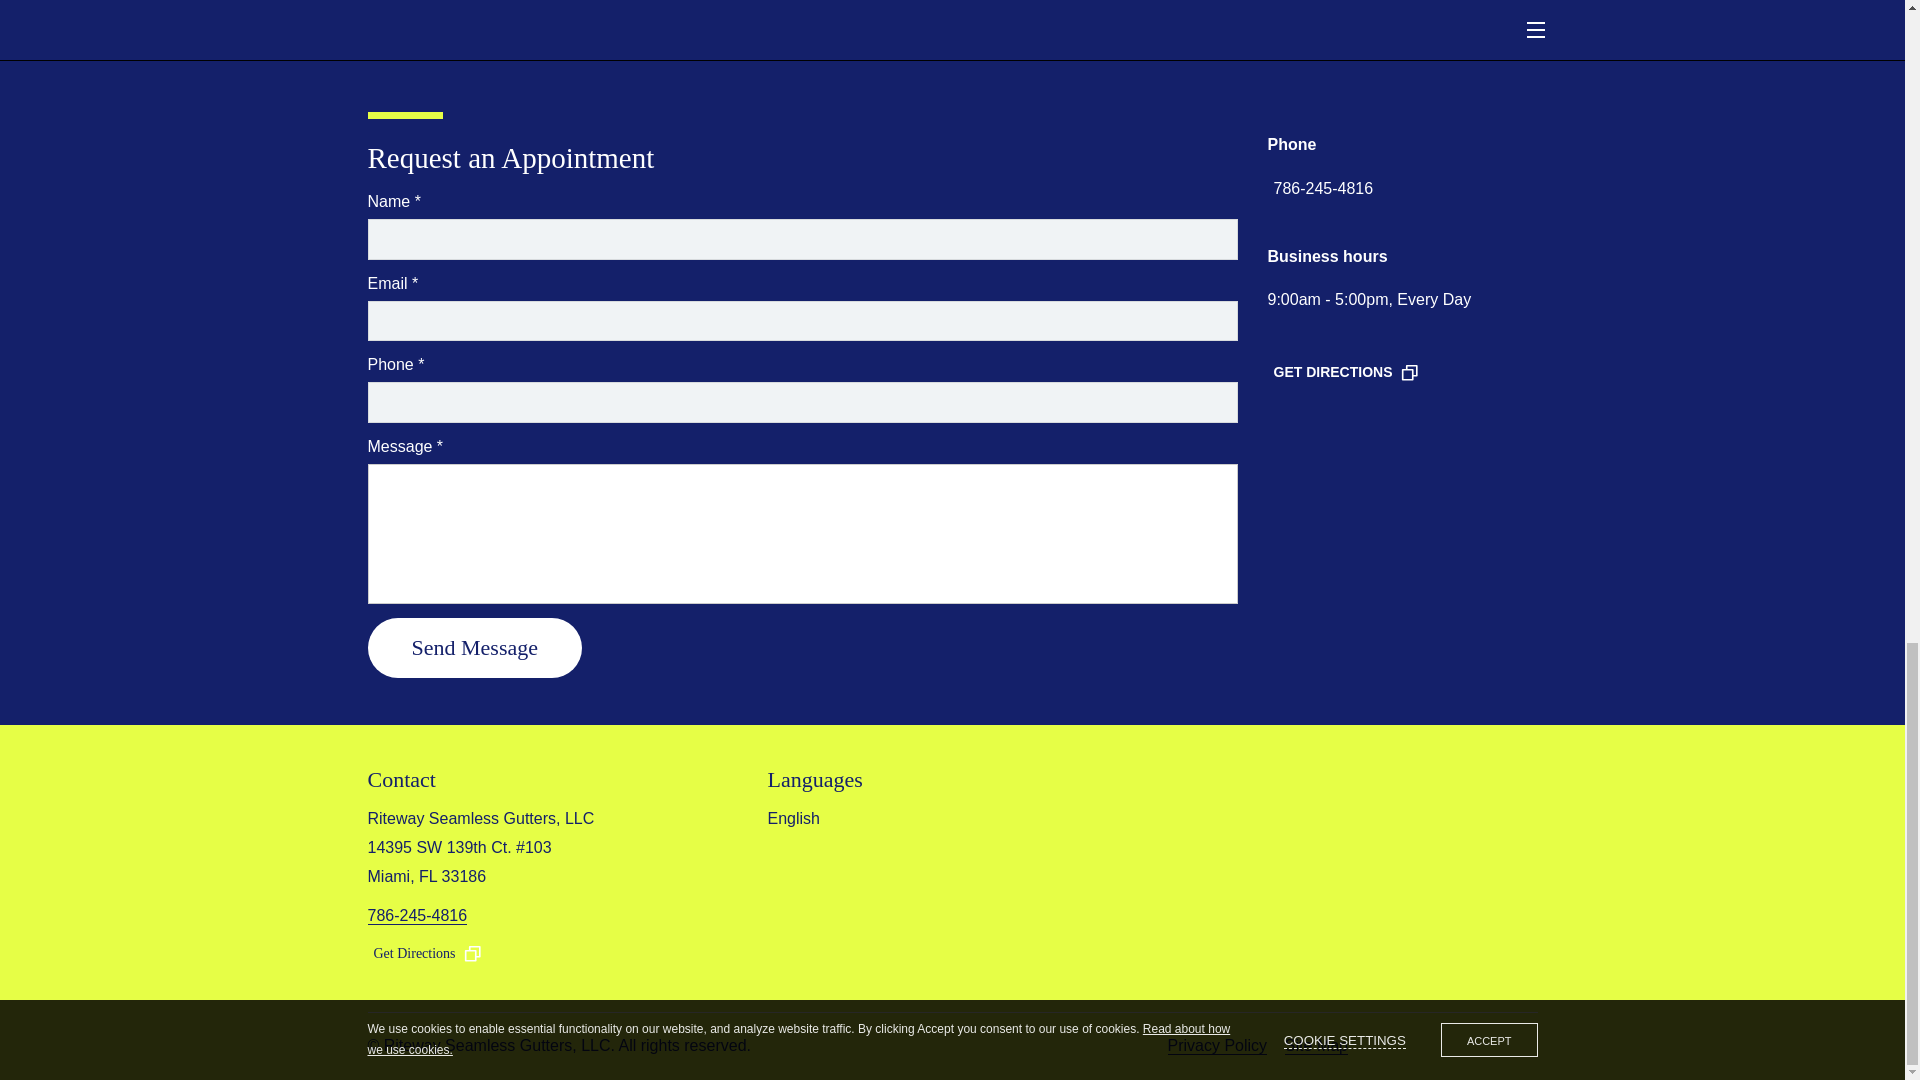 The width and height of the screenshot is (1920, 1080). I want to click on Send Message, so click(474, 648).